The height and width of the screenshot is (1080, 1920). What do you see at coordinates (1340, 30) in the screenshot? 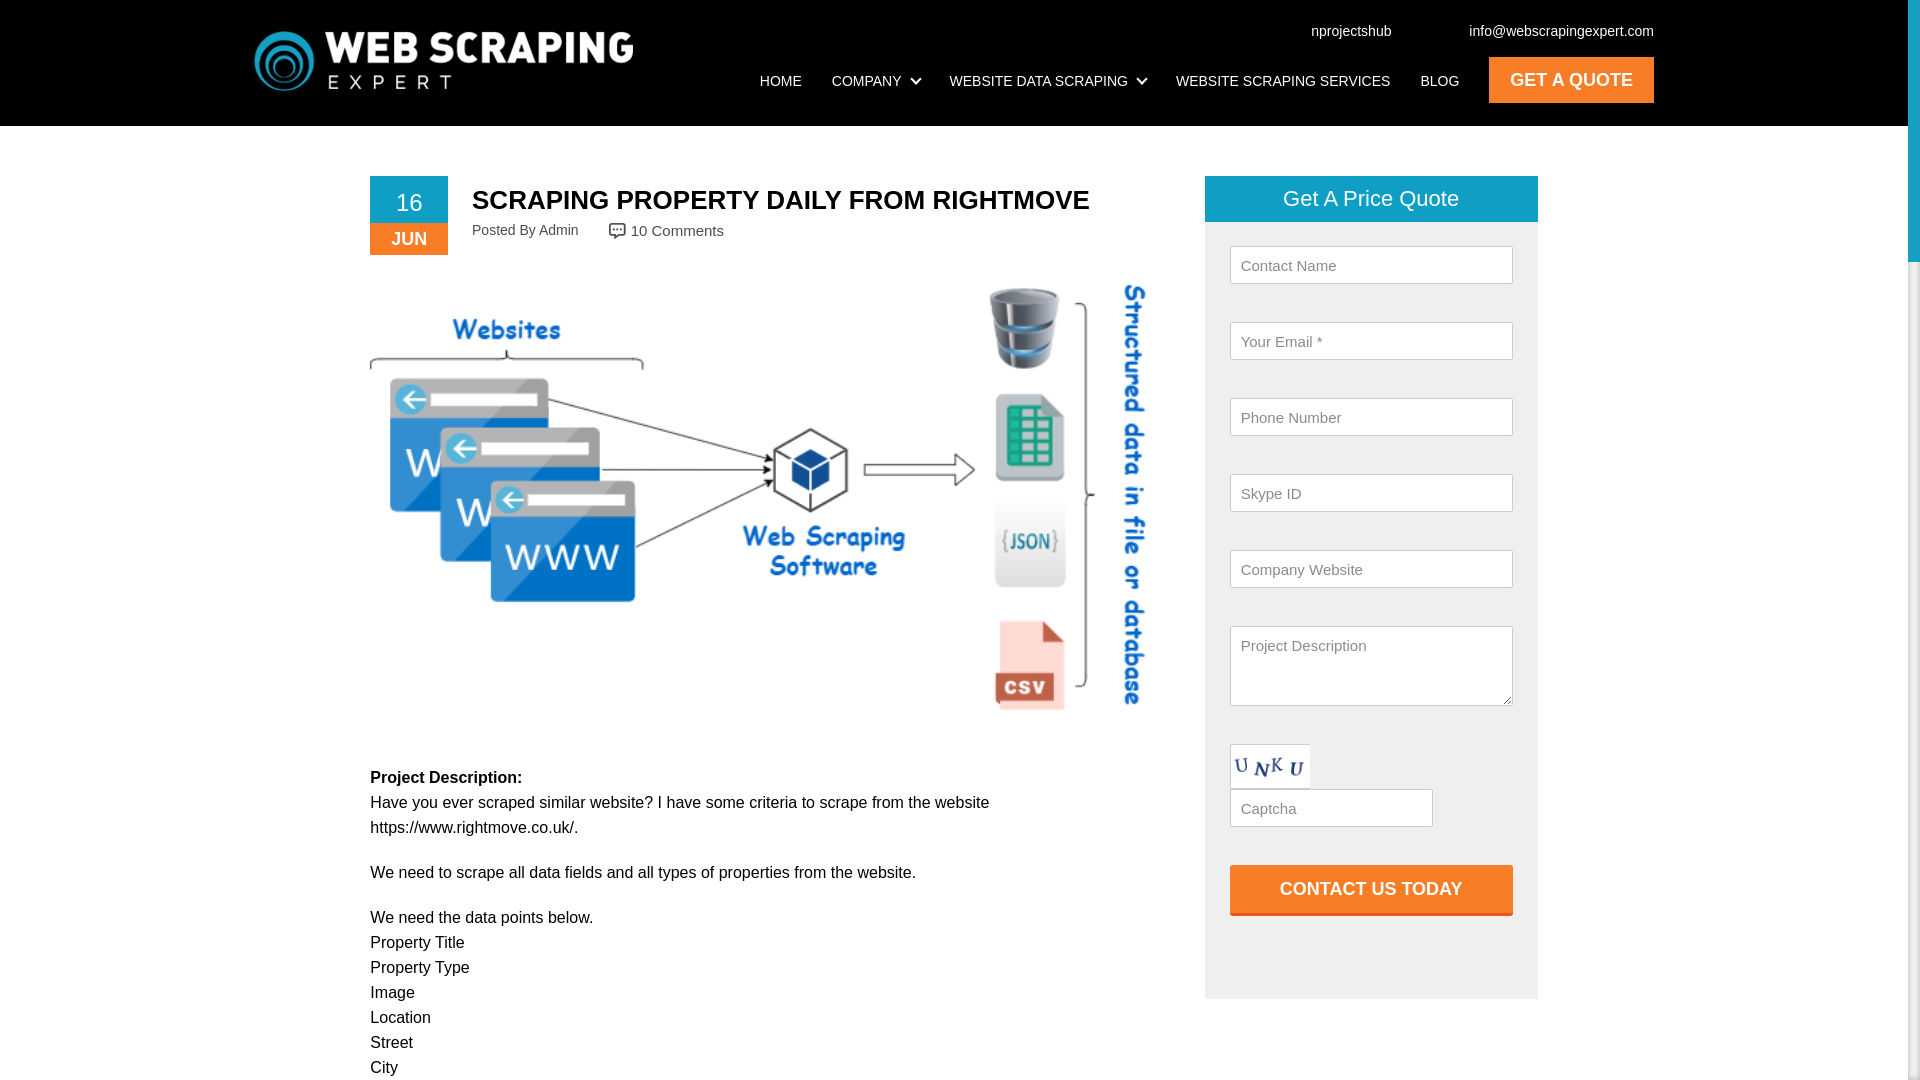
I see `nprojectshub` at bounding box center [1340, 30].